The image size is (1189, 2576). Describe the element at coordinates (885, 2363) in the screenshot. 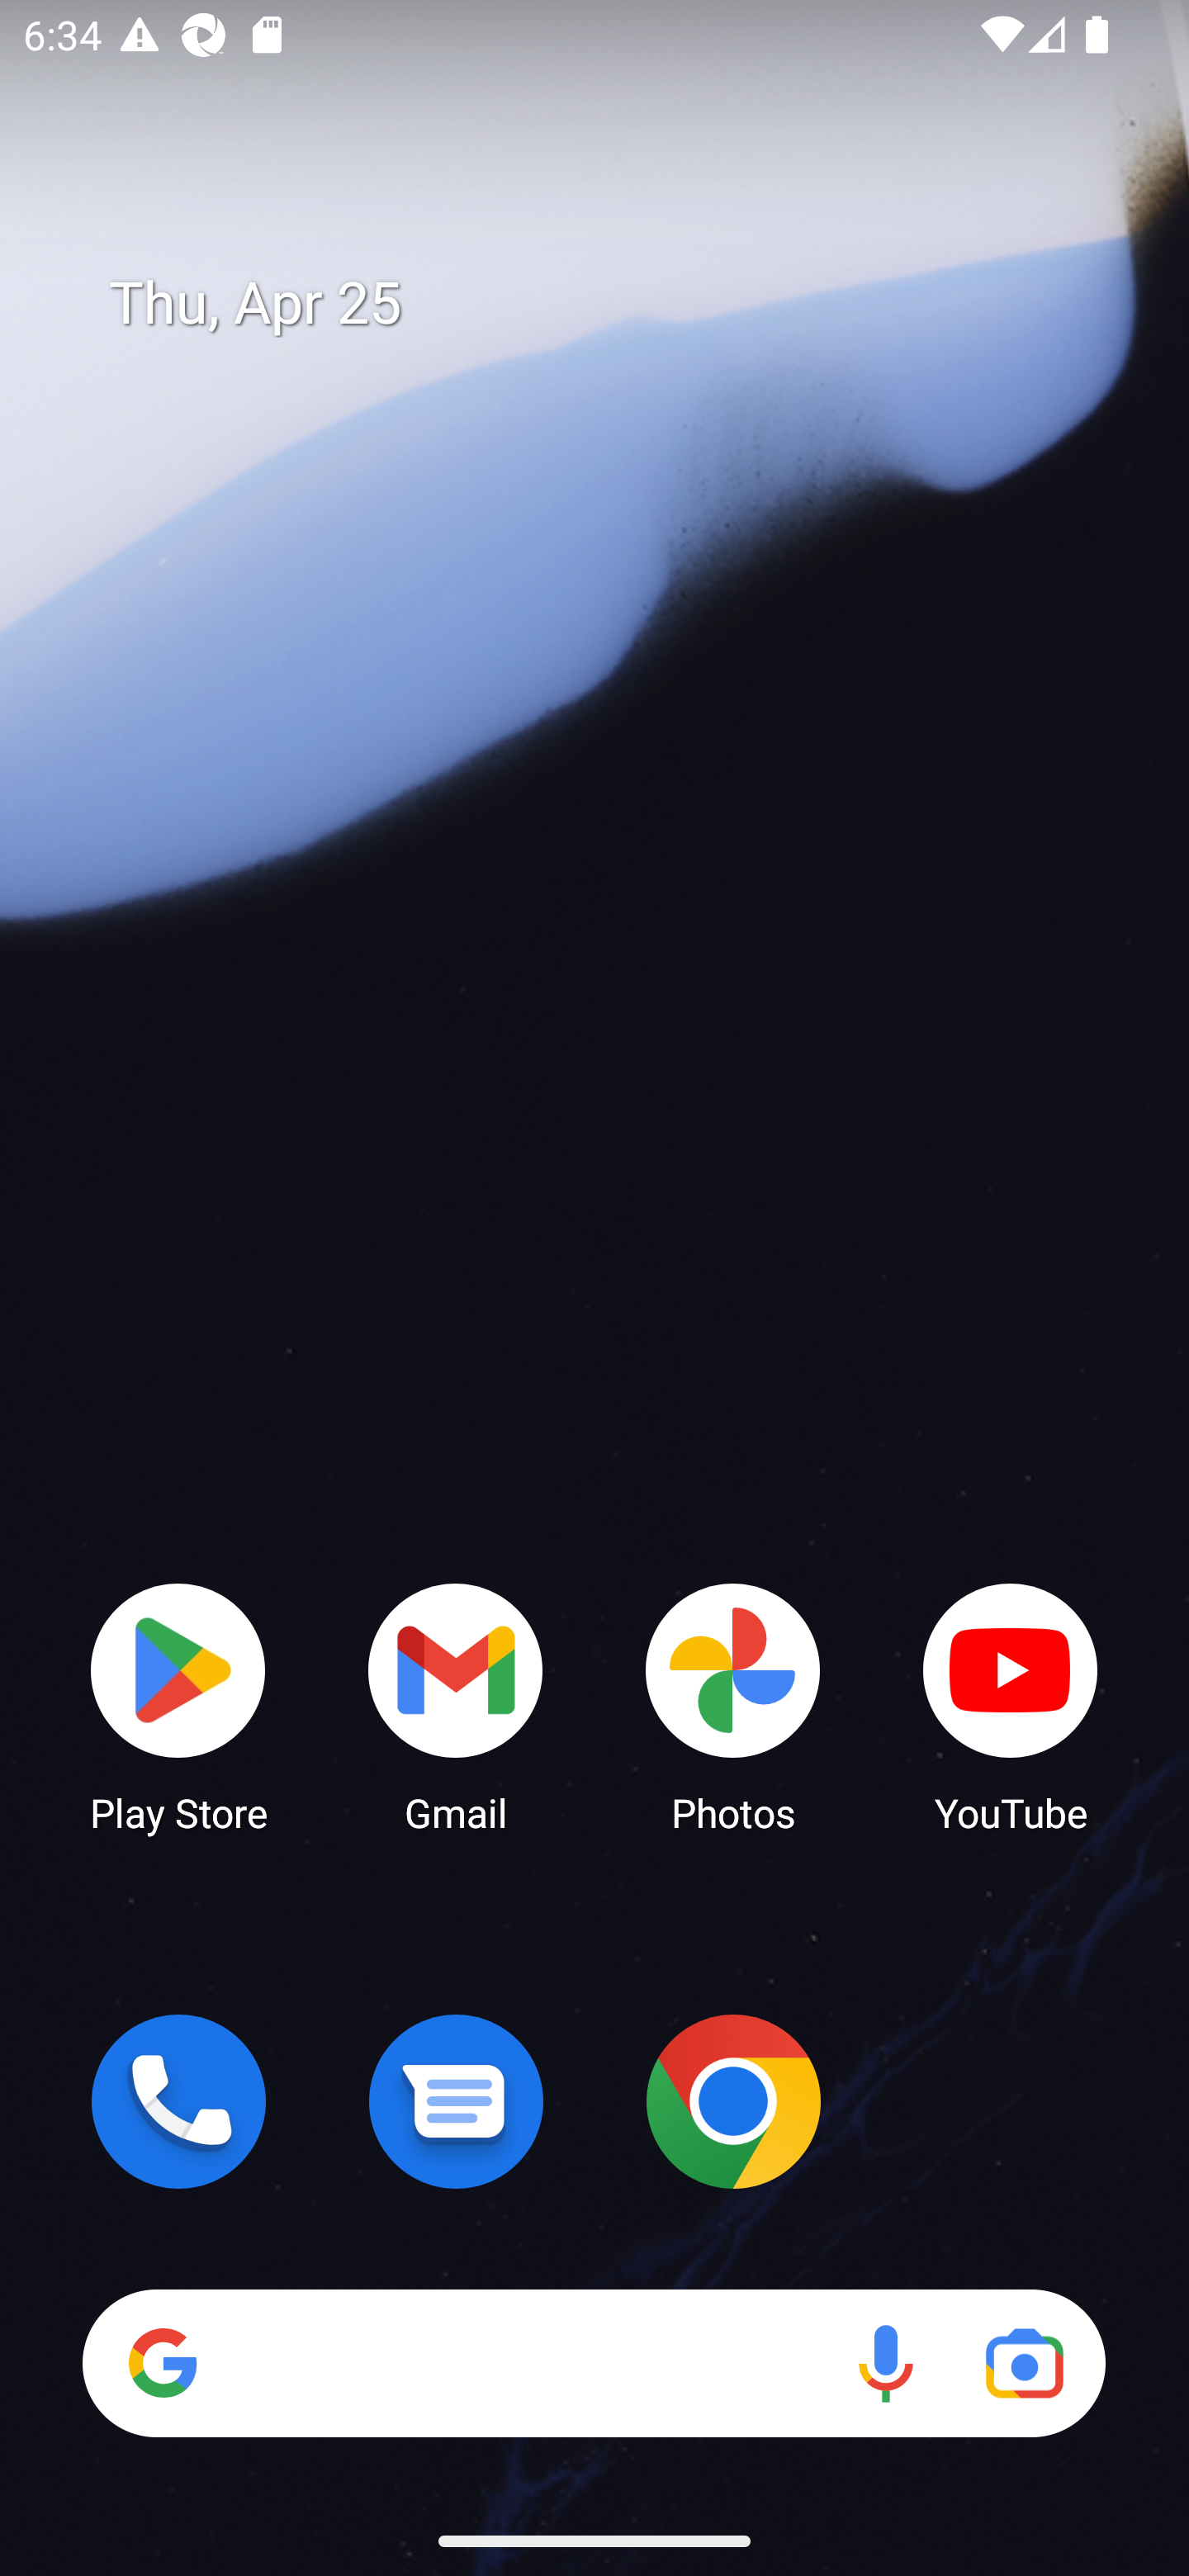

I see `Voice search` at that location.